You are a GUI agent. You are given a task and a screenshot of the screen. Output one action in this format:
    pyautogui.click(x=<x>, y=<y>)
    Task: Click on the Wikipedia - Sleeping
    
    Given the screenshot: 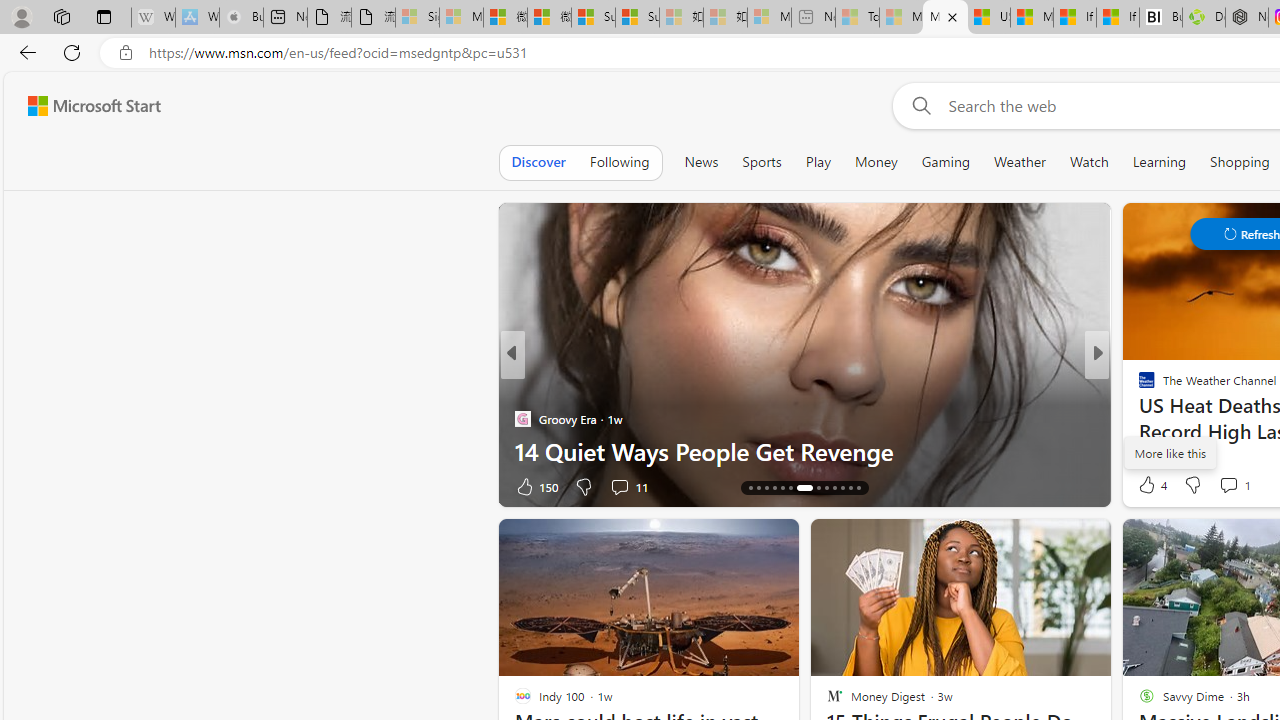 What is the action you would take?
    pyautogui.click(x=153, y=18)
    